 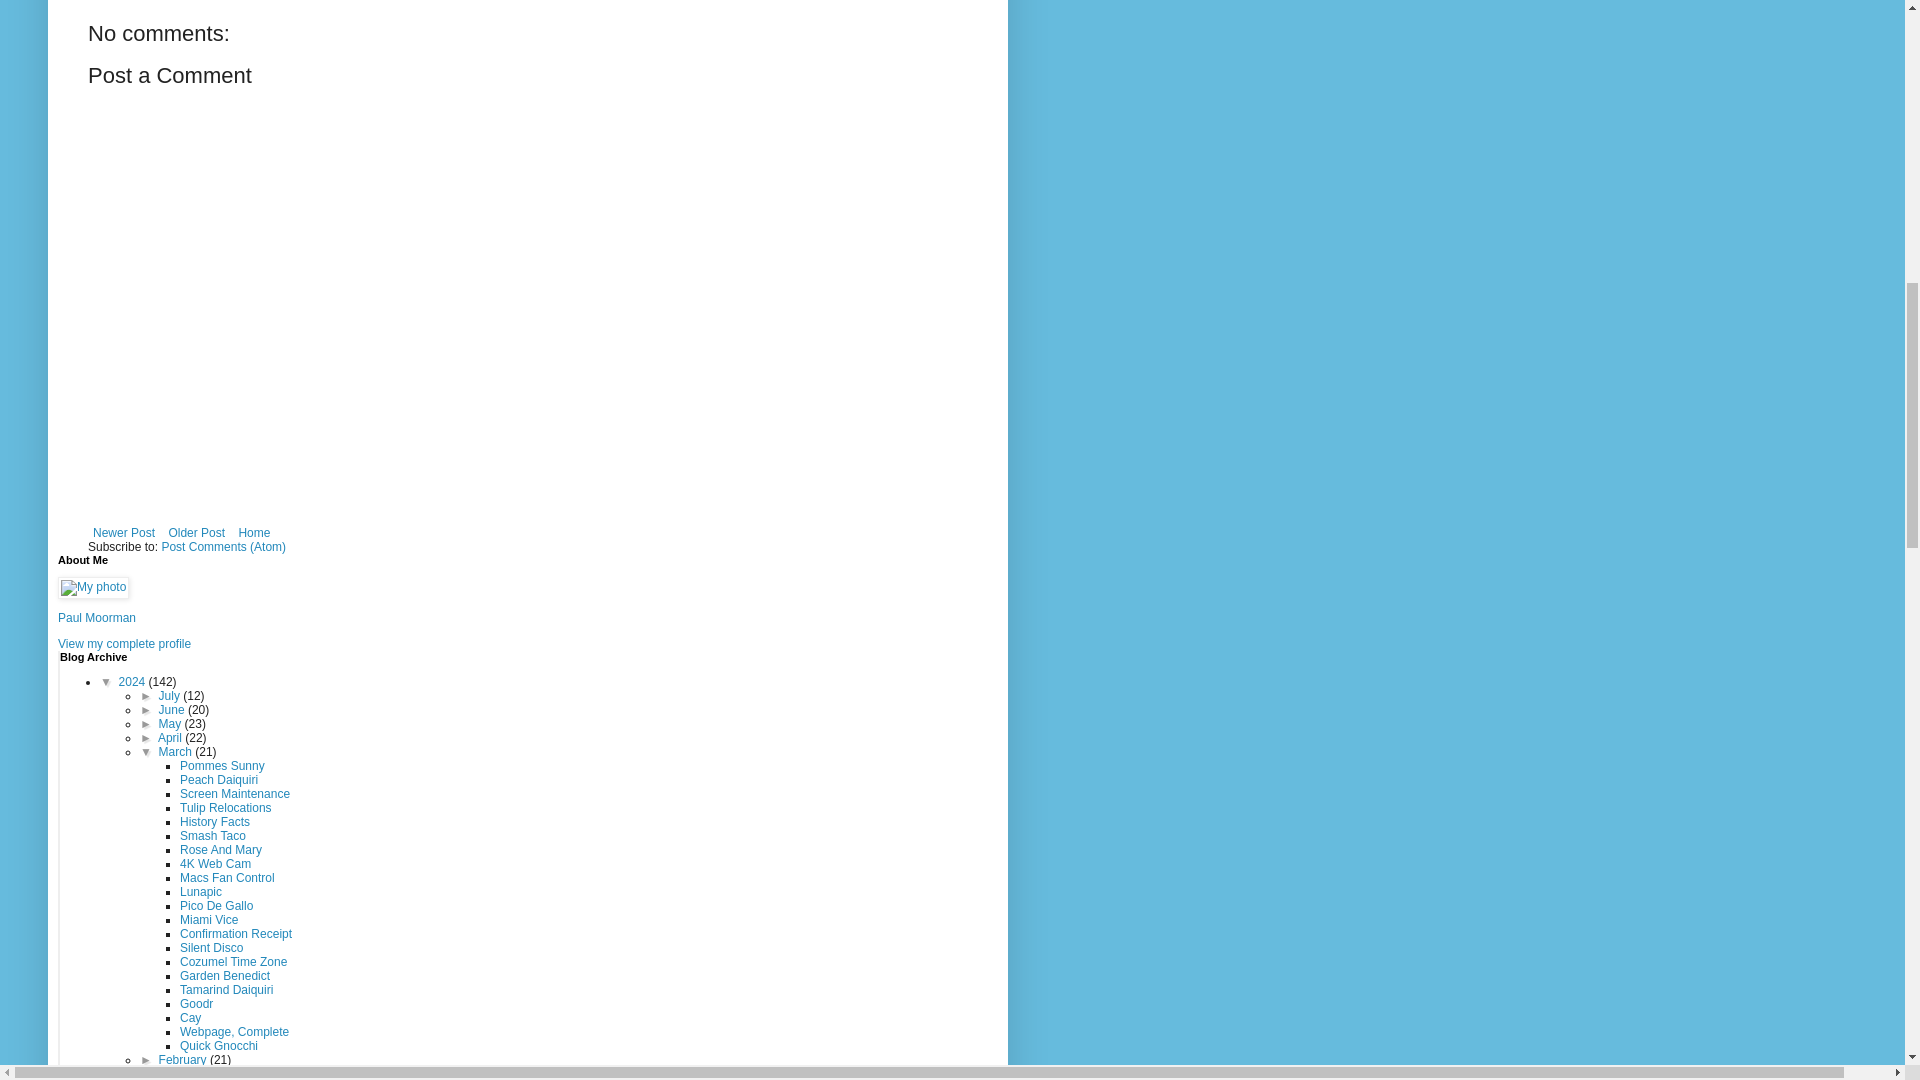 What do you see at coordinates (124, 532) in the screenshot?
I see `Newer Post` at bounding box center [124, 532].